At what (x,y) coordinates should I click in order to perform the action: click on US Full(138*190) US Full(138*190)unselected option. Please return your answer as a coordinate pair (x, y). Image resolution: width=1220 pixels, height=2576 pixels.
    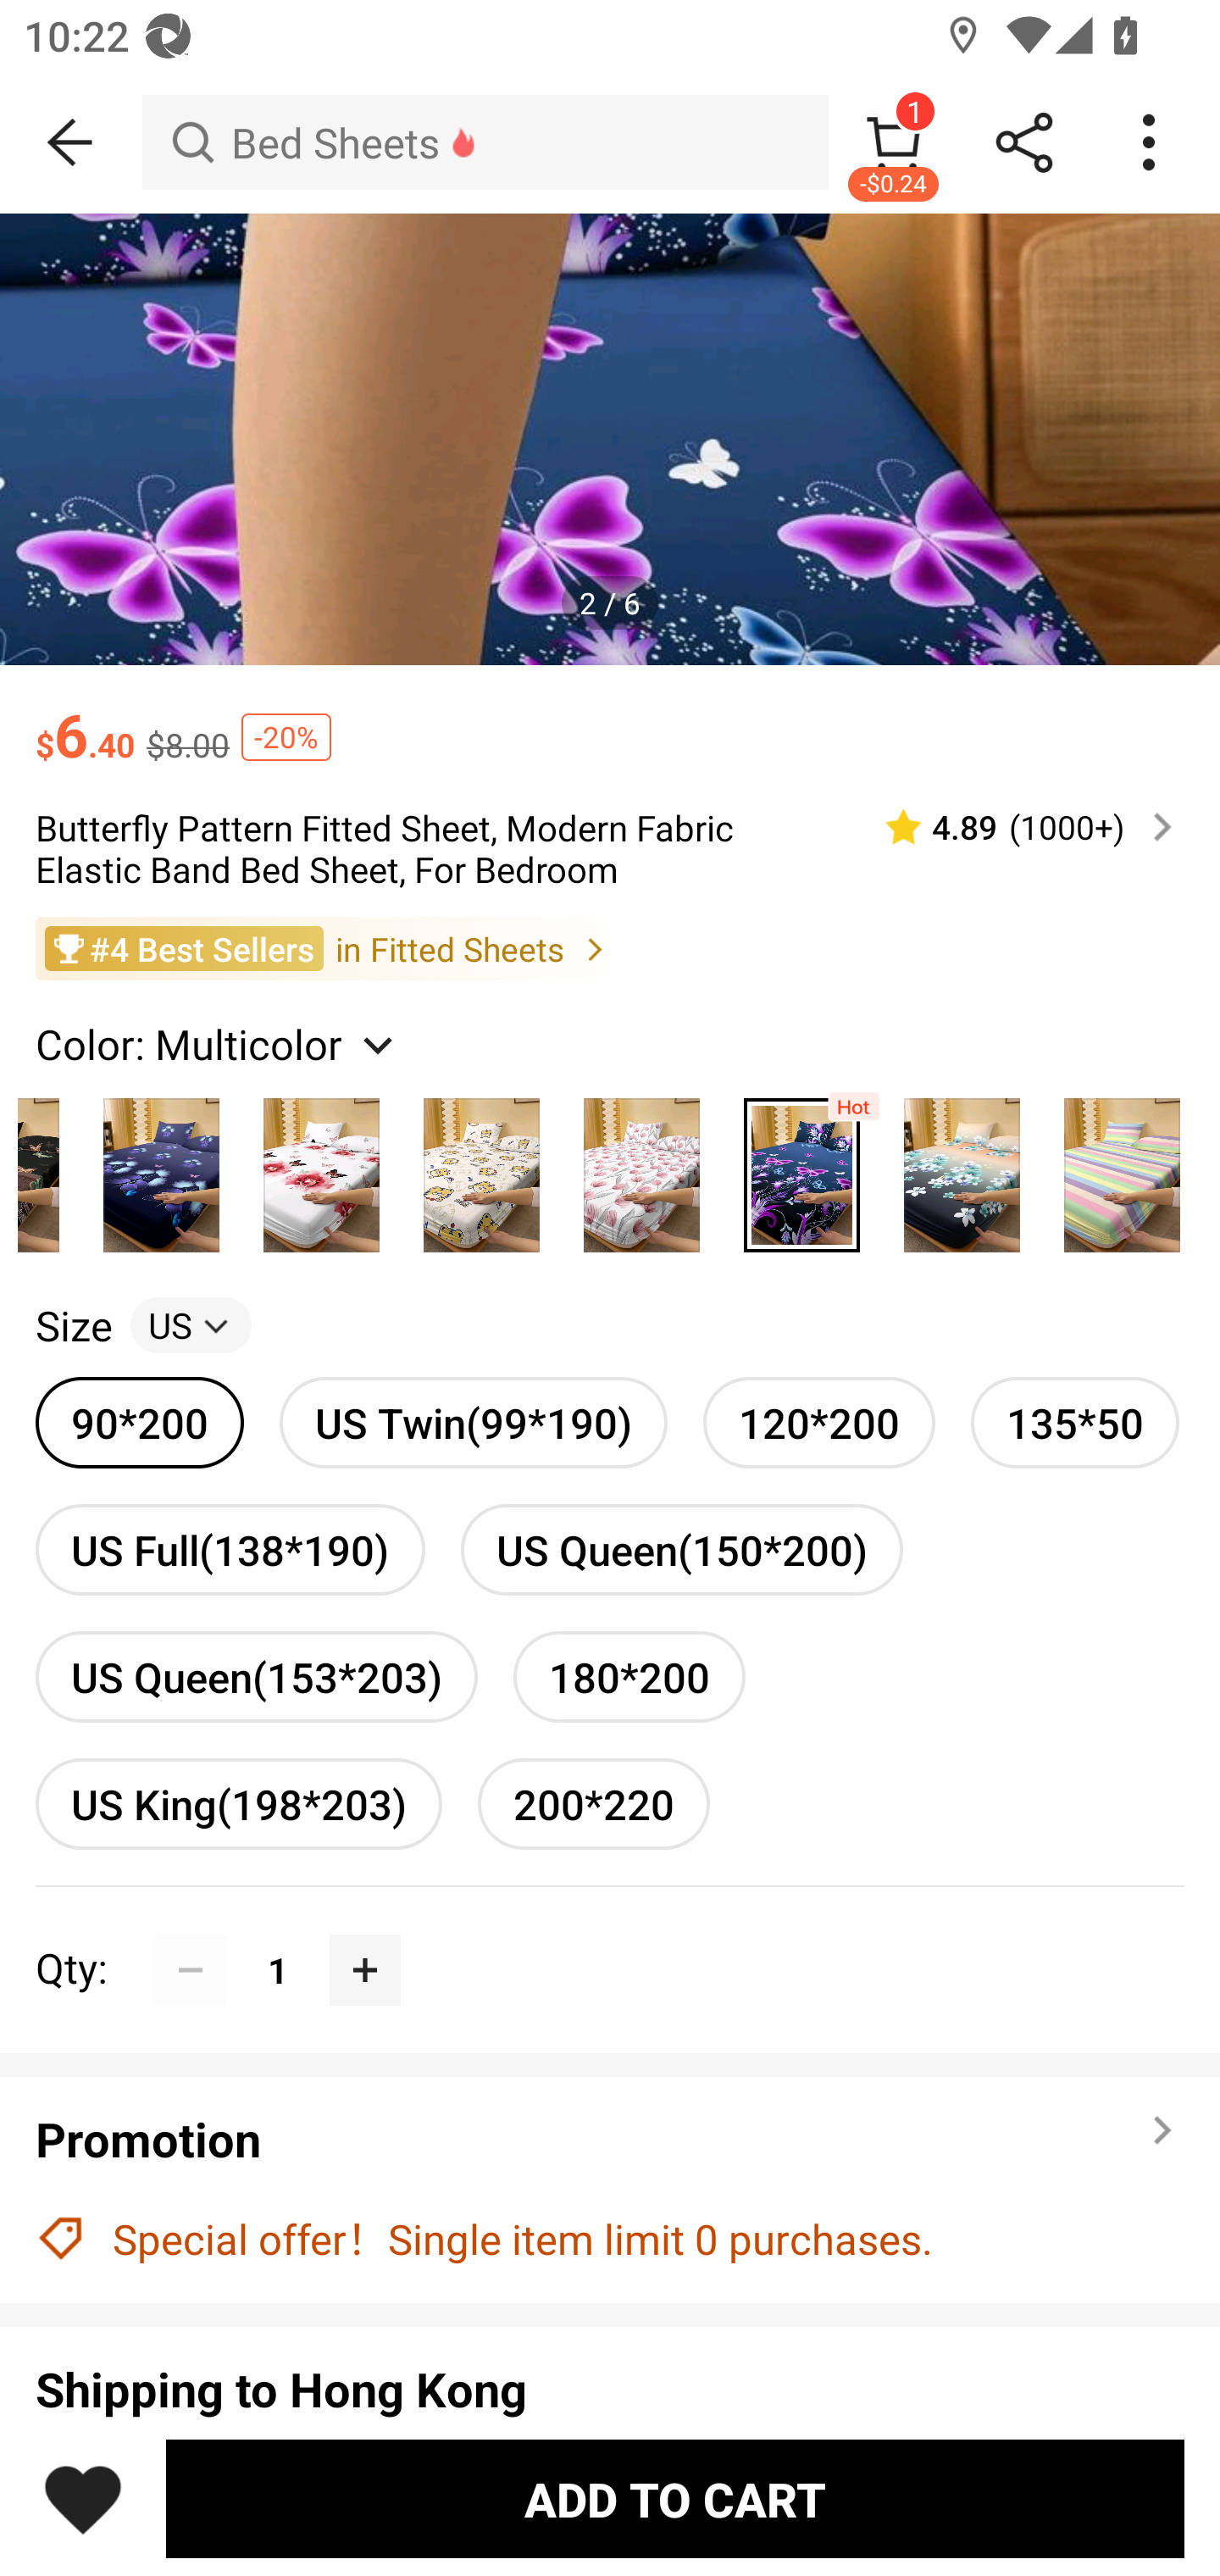
    Looking at the image, I should click on (230, 1549).